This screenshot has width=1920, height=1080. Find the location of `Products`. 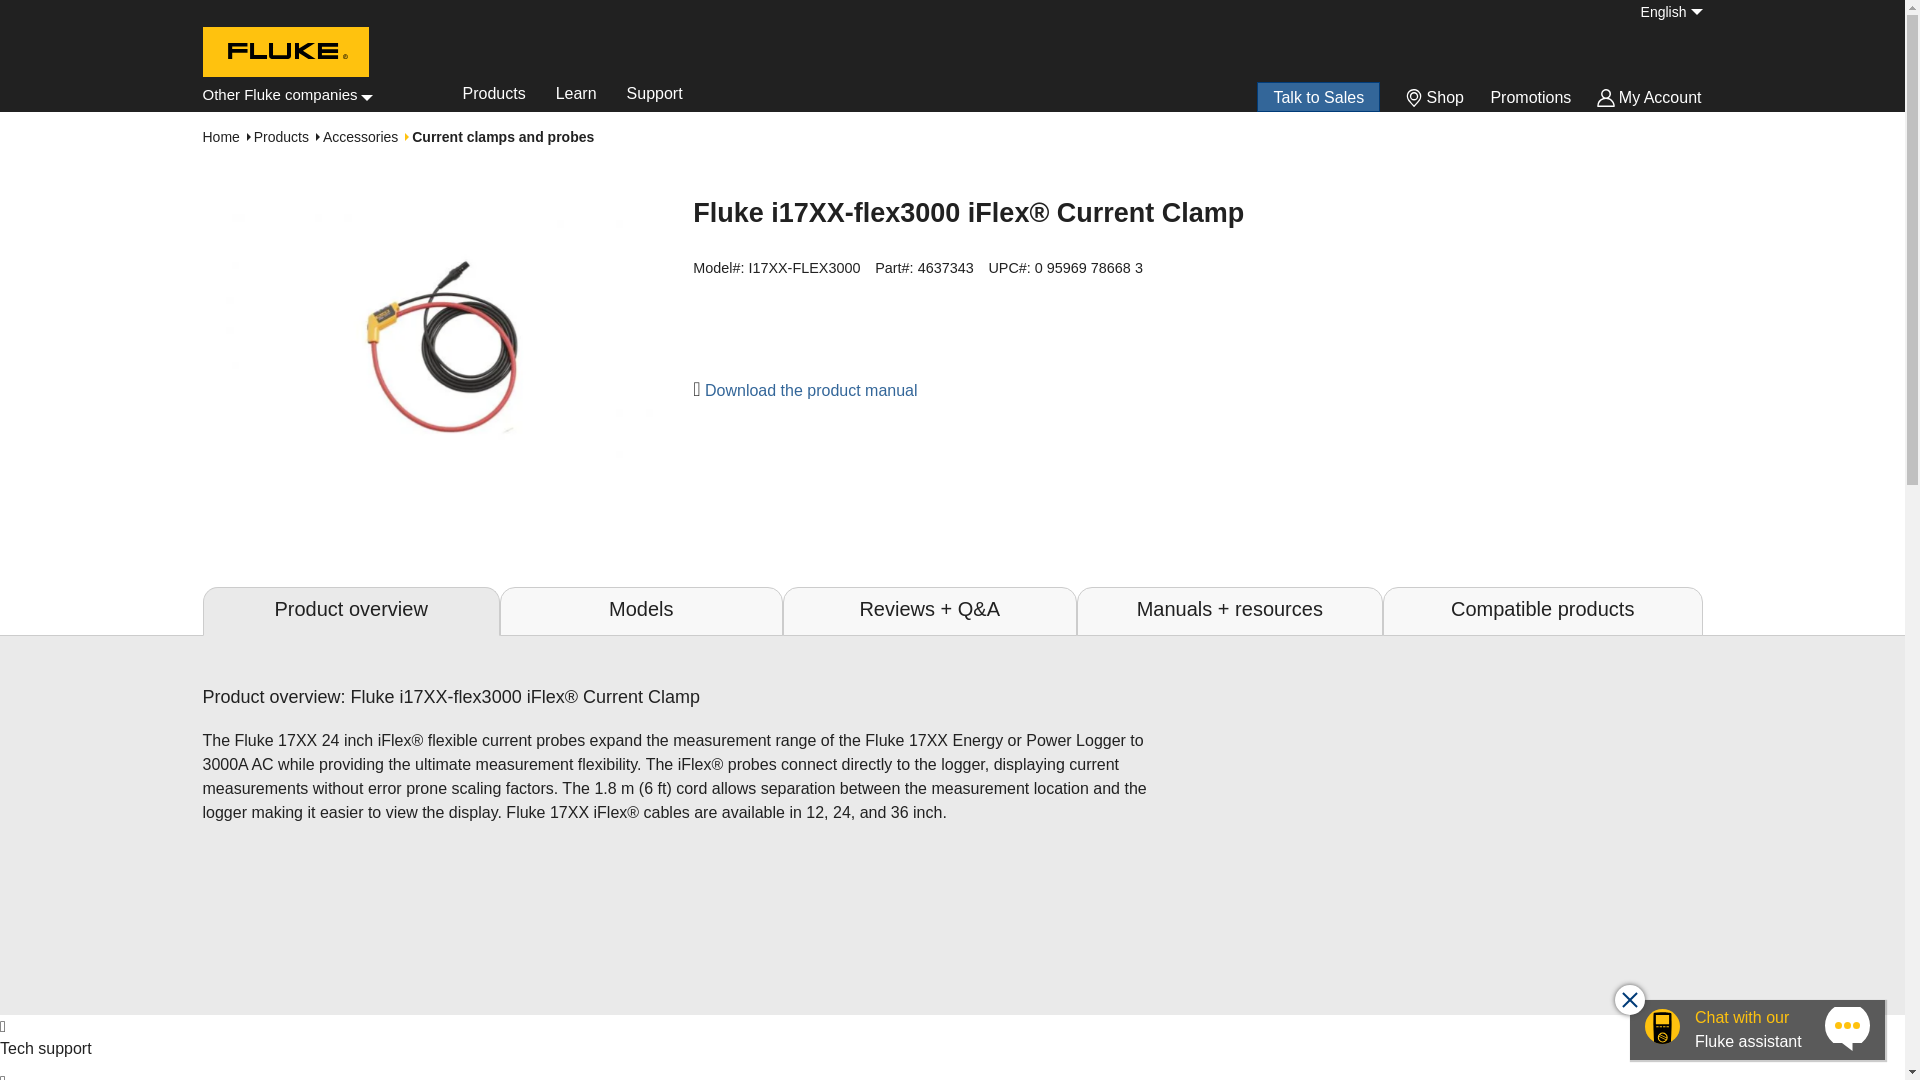

Products is located at coordinates (494, 97).